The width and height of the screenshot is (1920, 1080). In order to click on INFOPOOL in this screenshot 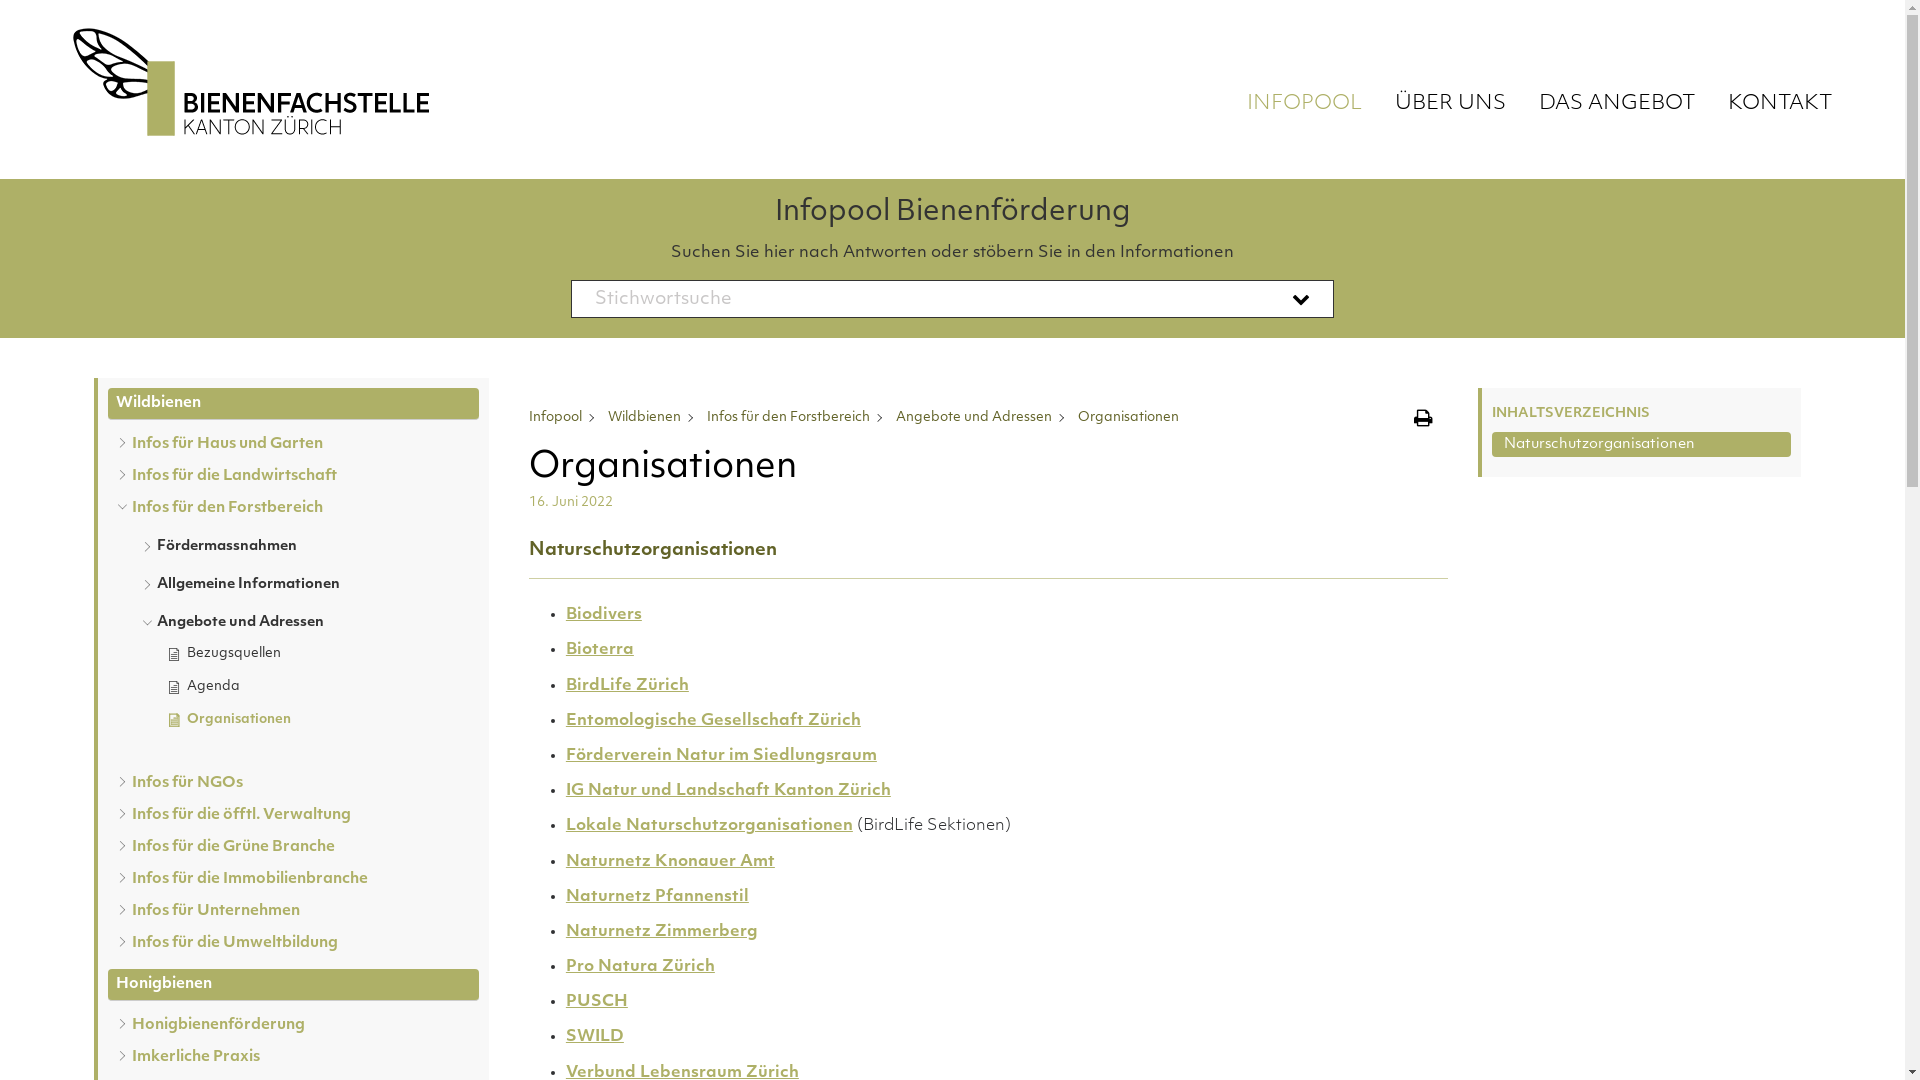, I will do `click(1312, 93)`.